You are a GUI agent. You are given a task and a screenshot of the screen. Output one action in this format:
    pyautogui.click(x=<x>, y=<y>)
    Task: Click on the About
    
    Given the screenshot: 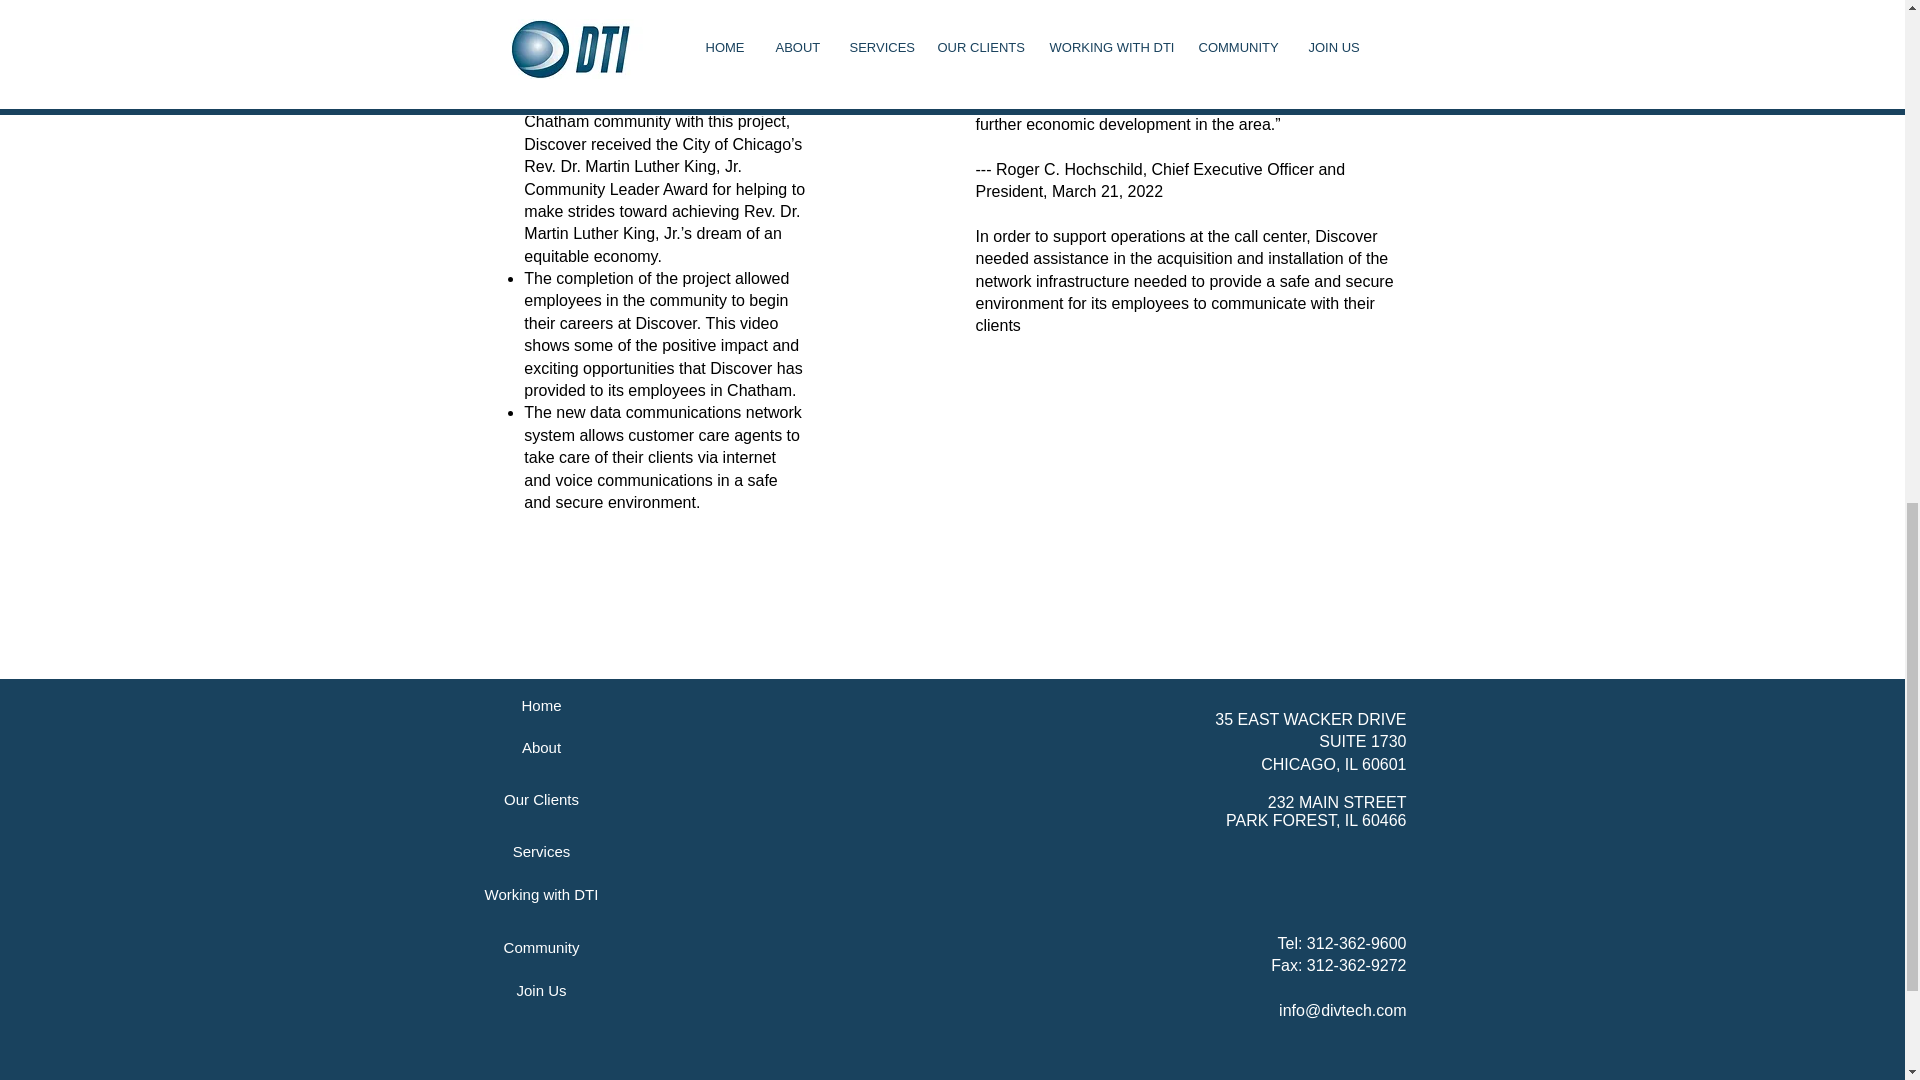 What is the action you would take?
    pyautogui.click(x=541, y=746)
    